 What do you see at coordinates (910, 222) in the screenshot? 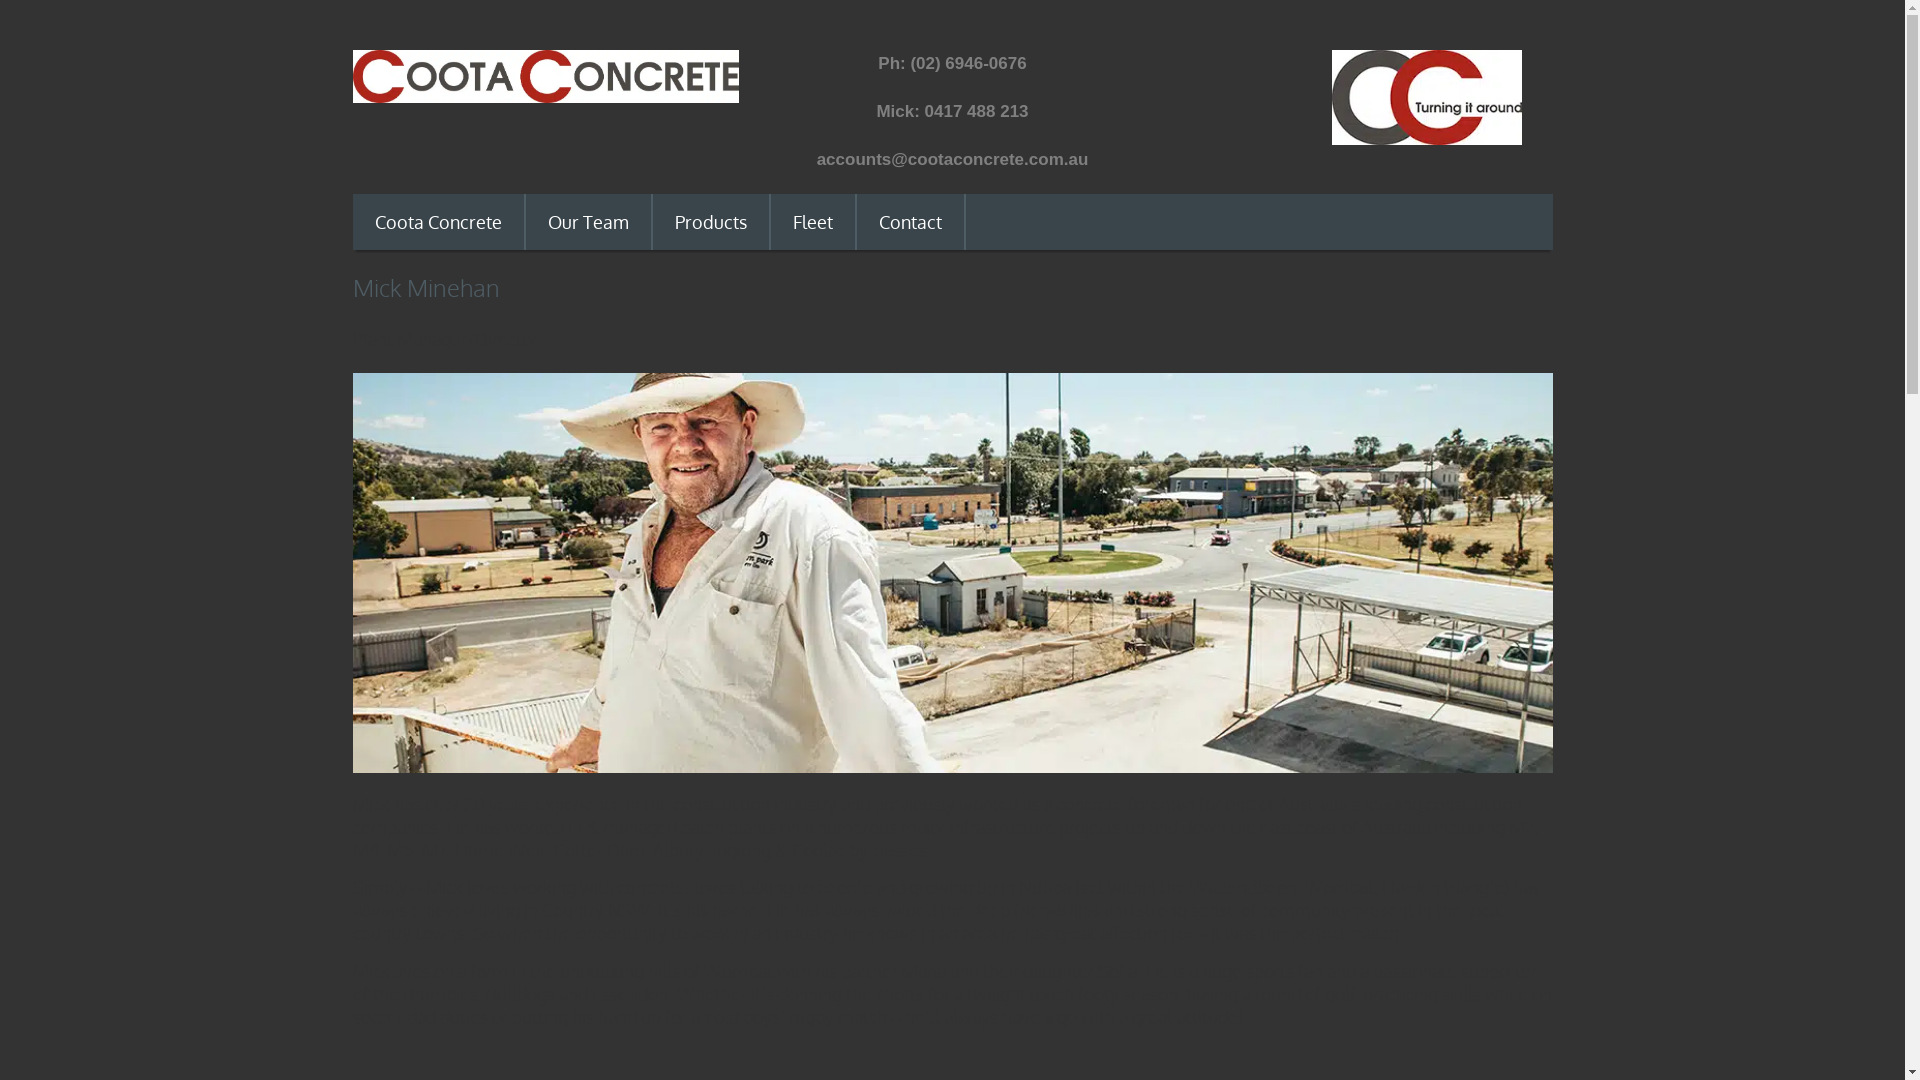
I see `Contact` at bounding box center [910, 222].